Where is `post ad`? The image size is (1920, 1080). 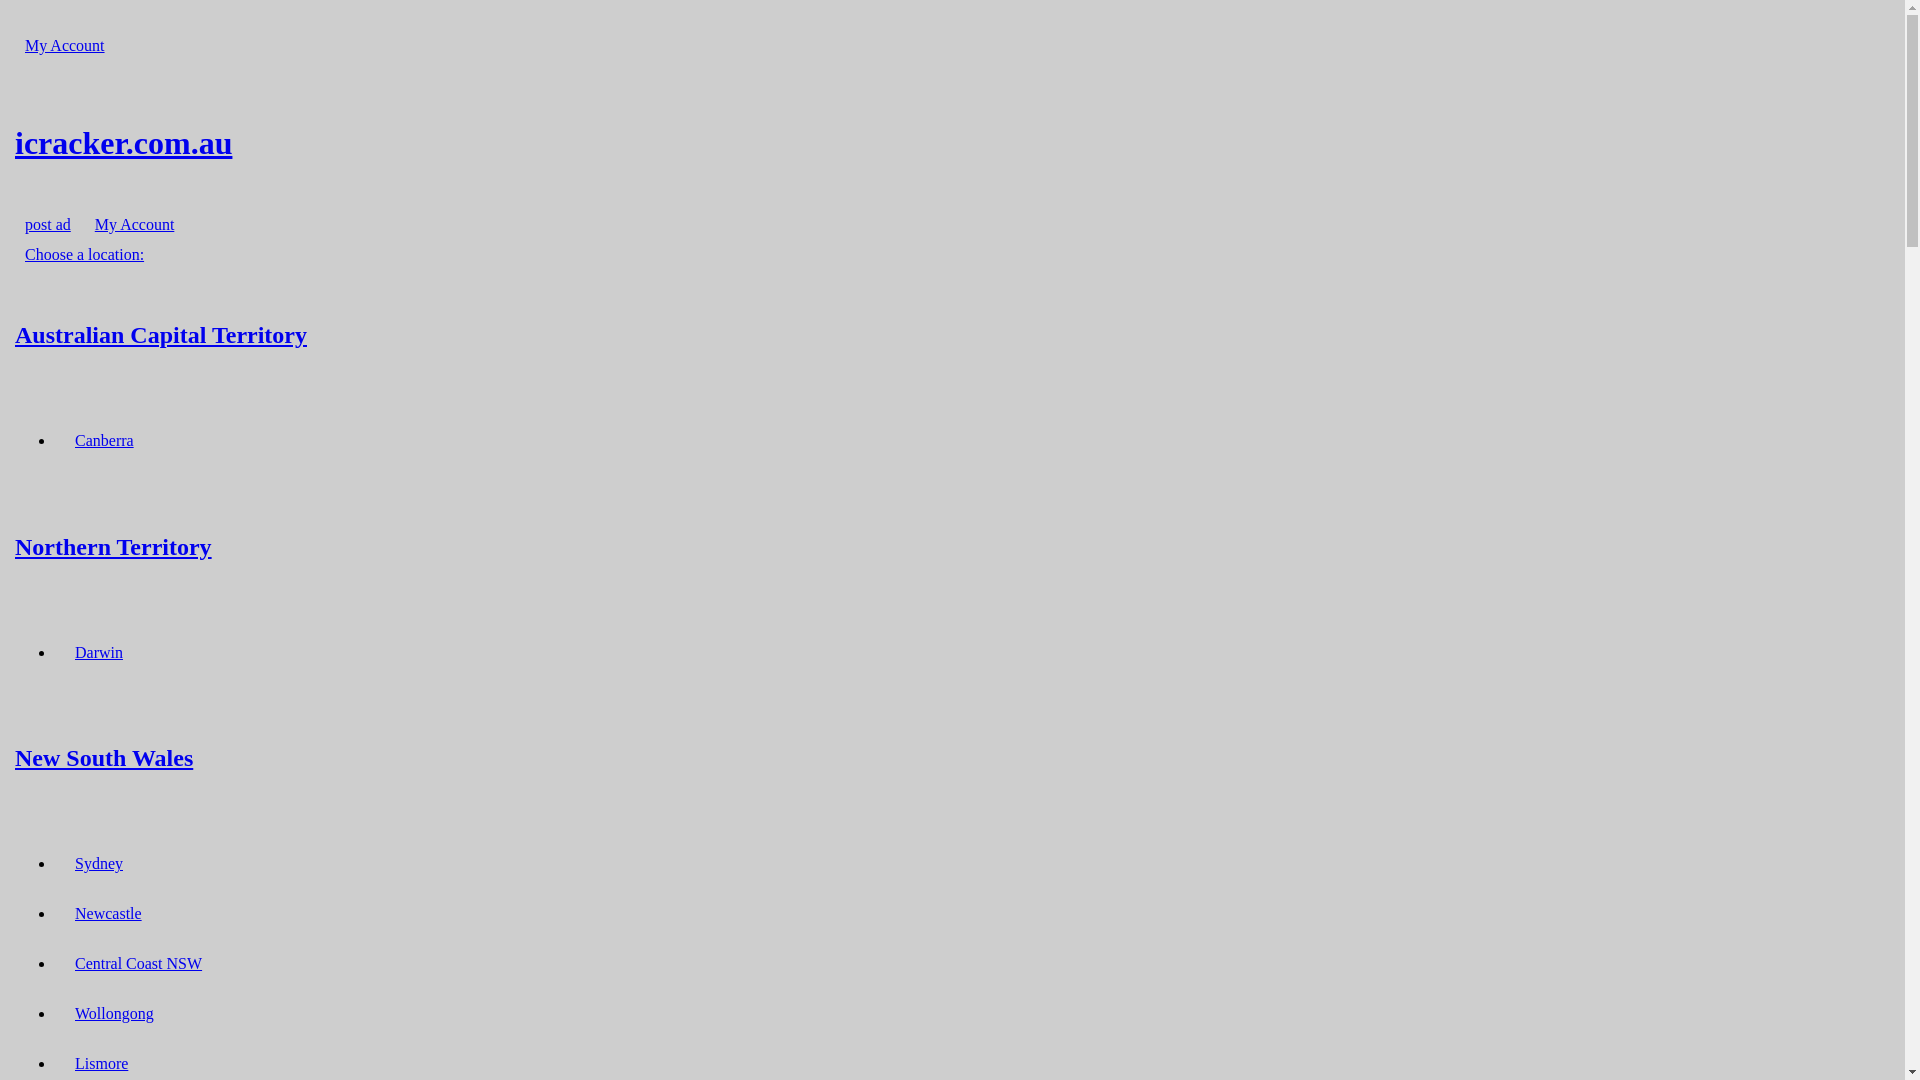 post ad is located at coordinates (48, 224).